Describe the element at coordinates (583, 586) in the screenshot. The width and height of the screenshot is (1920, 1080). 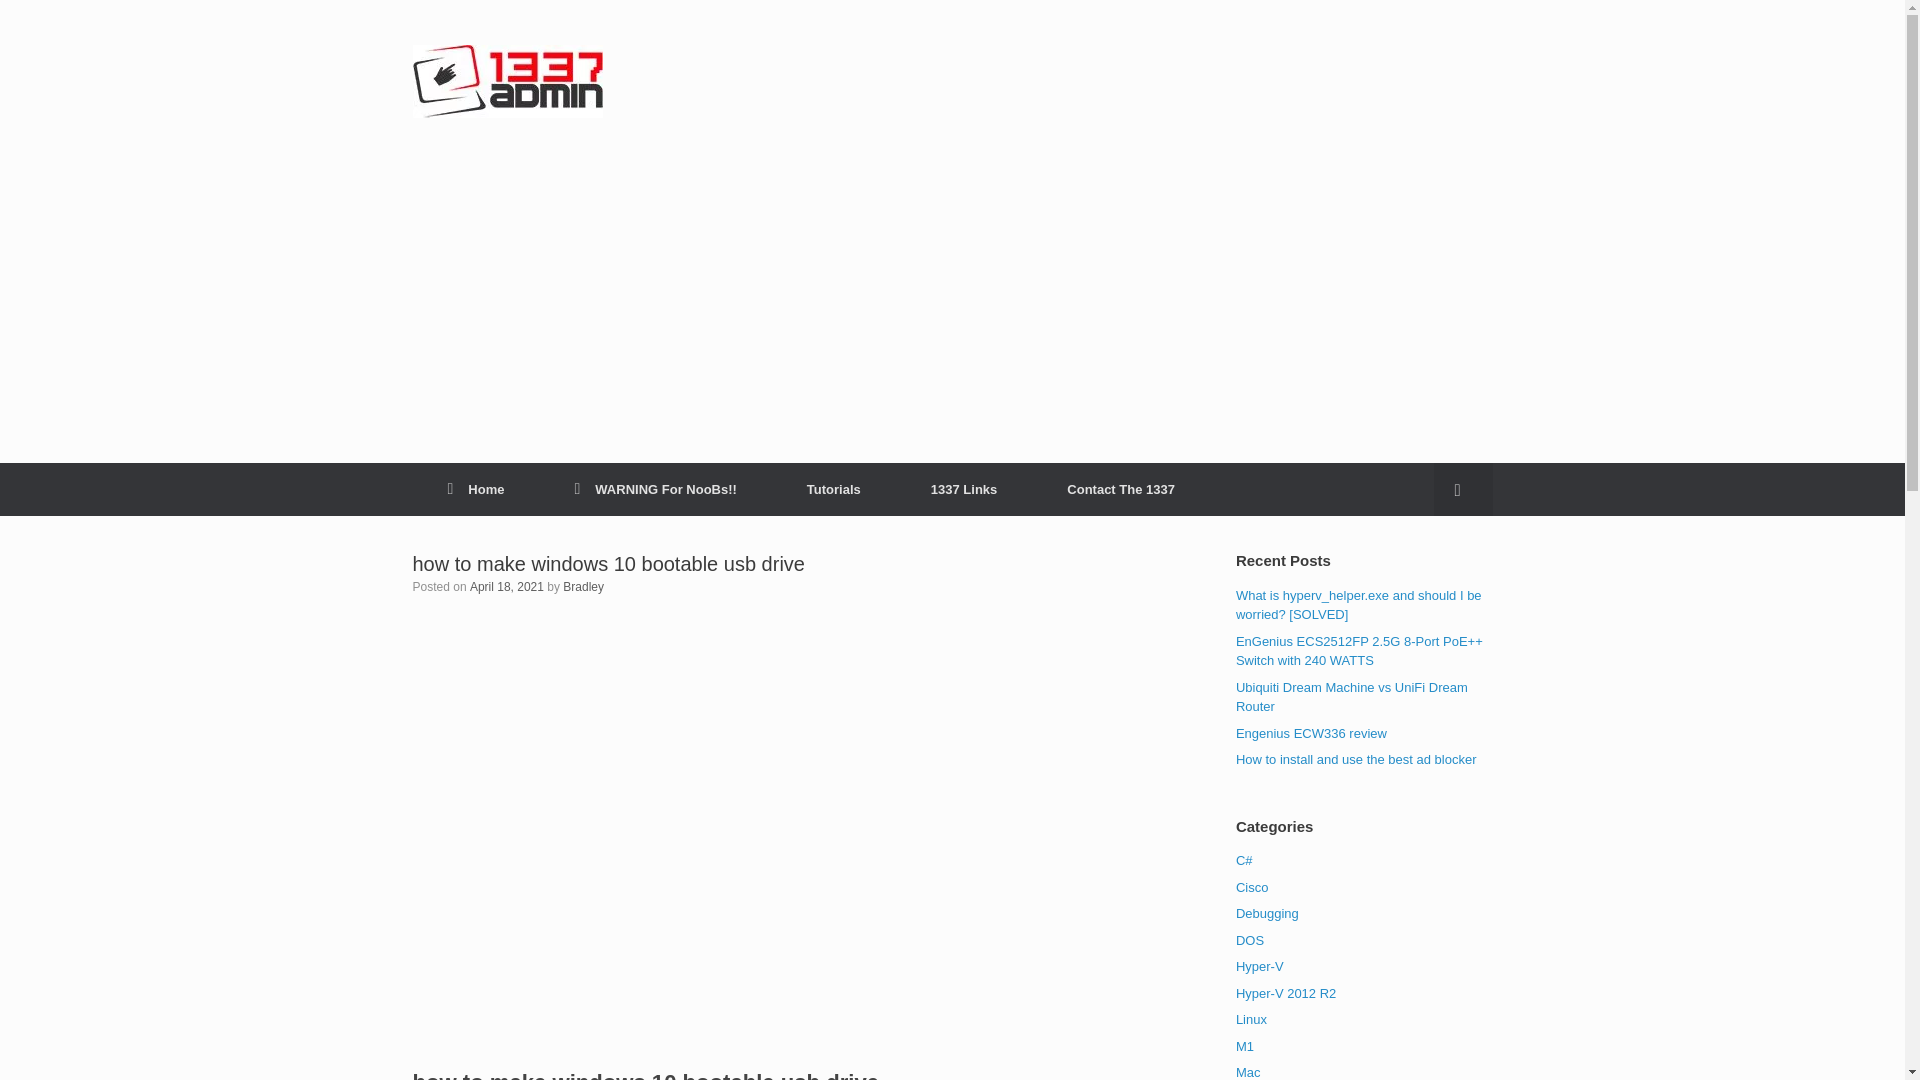
I see `View all posts by Bradley` at that location.